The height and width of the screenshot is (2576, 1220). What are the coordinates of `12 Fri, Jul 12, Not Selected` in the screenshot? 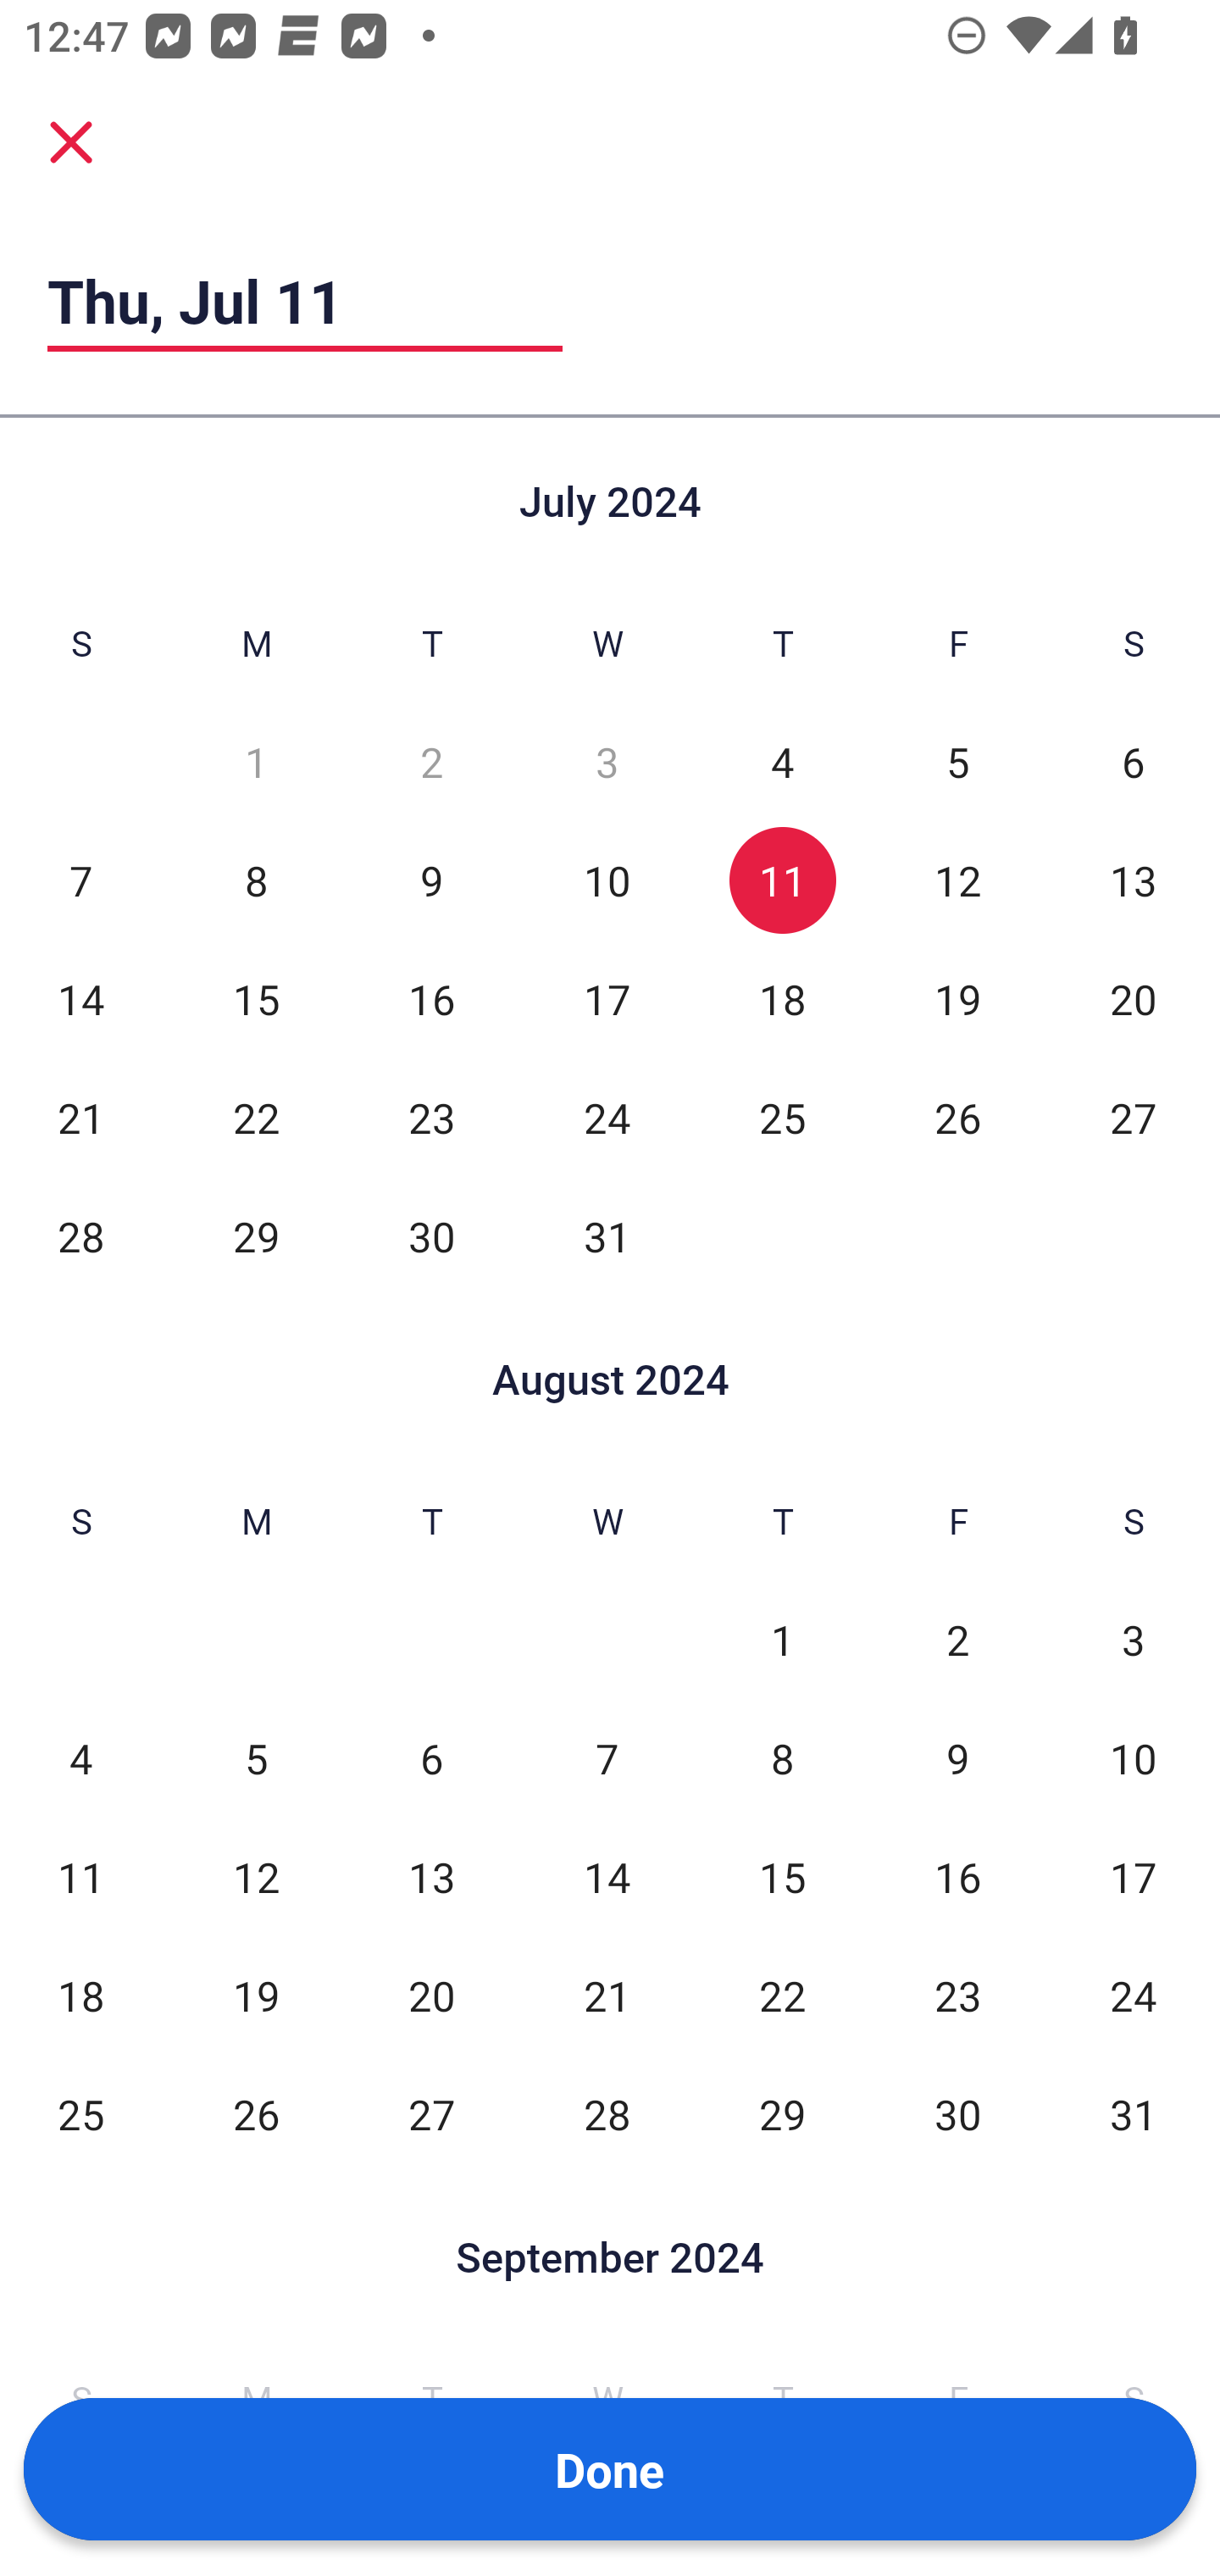 It's located at (957, 880).